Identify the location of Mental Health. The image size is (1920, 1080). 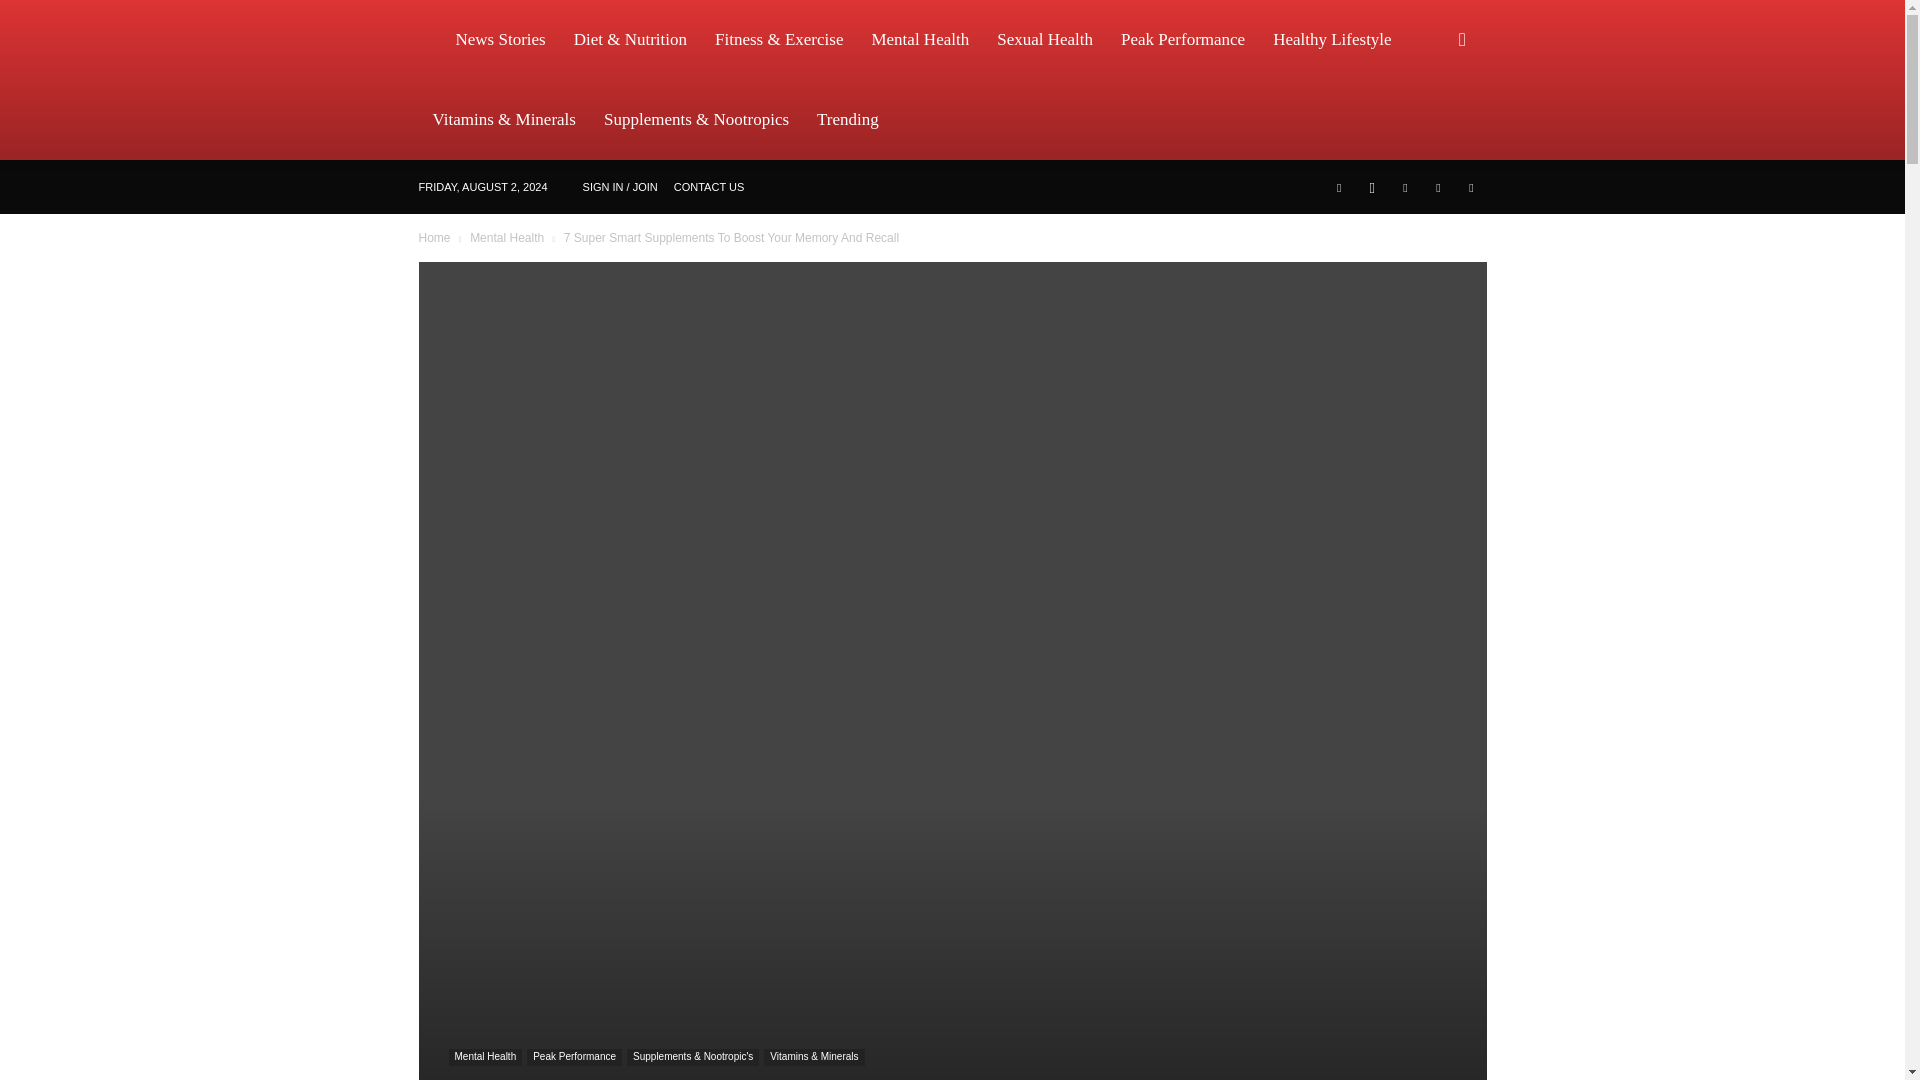
(920, 40).